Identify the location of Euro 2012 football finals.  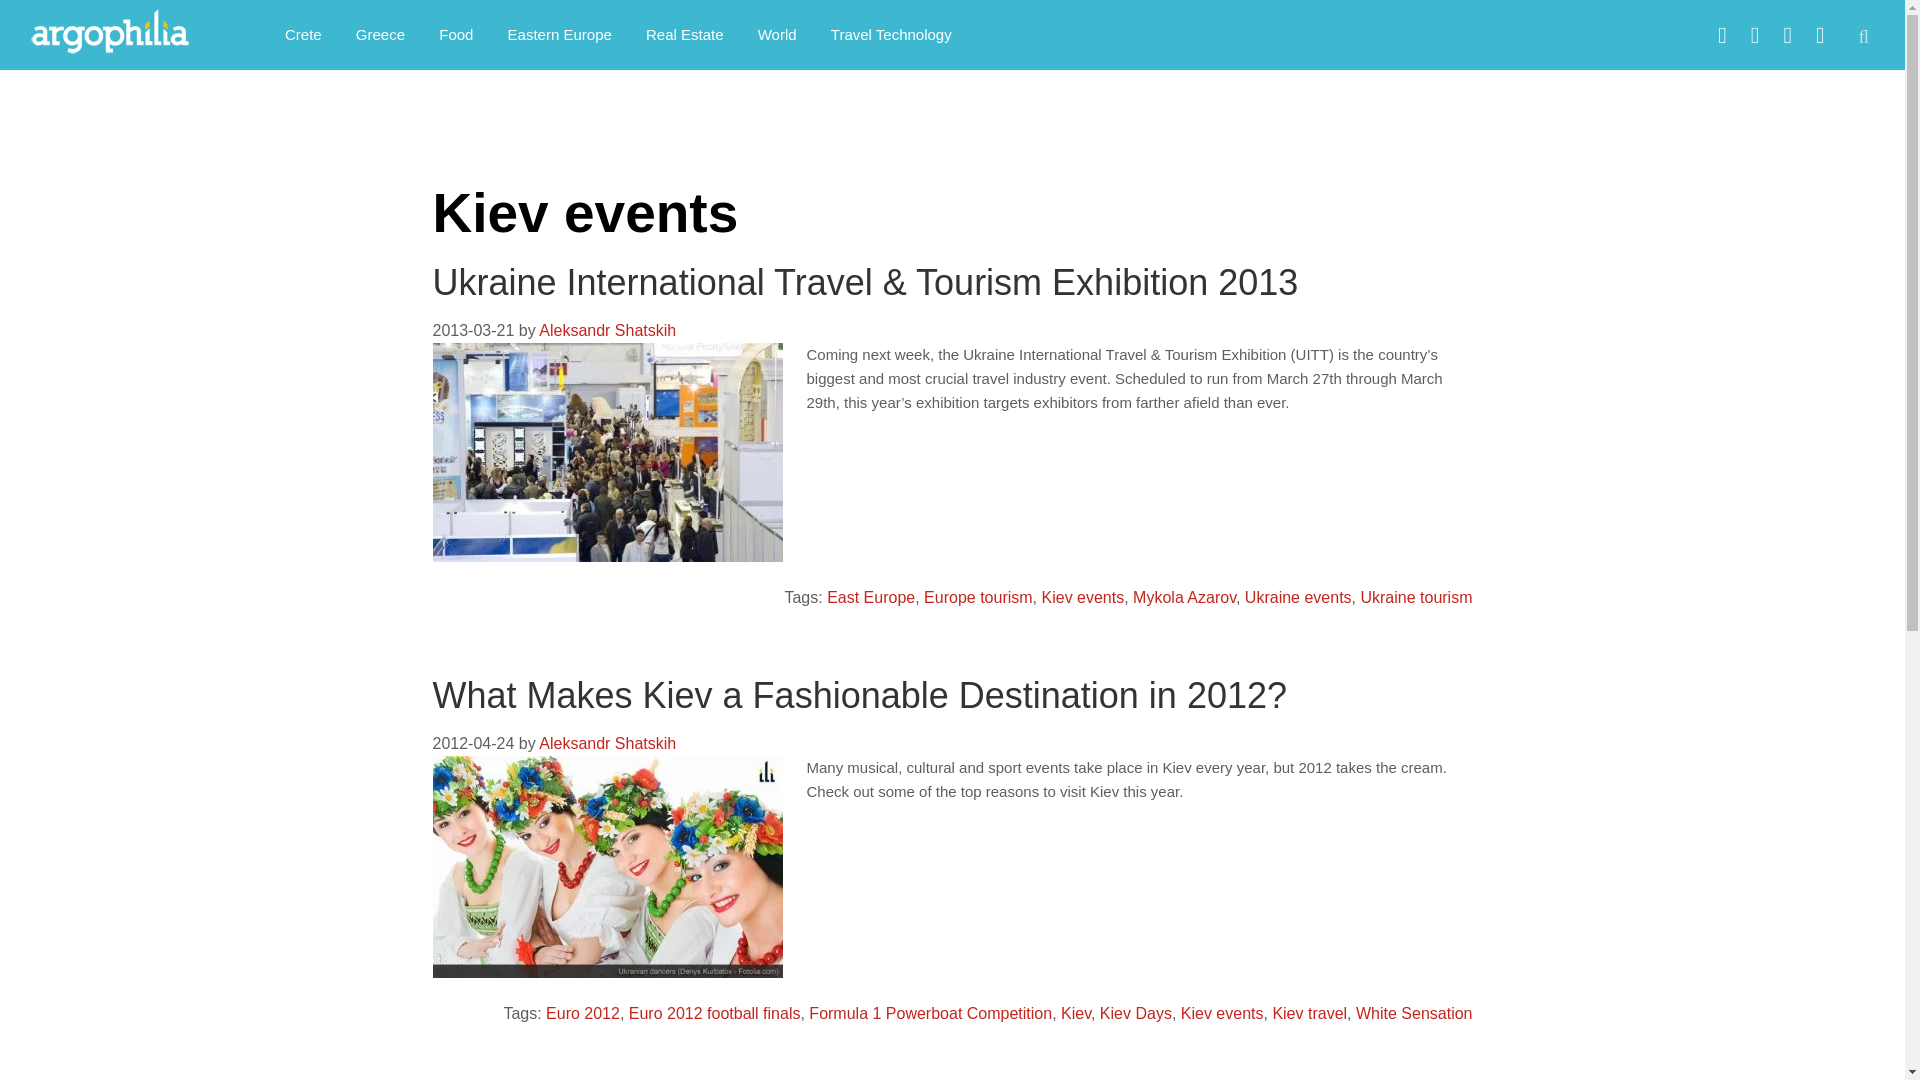
(714, 1013).